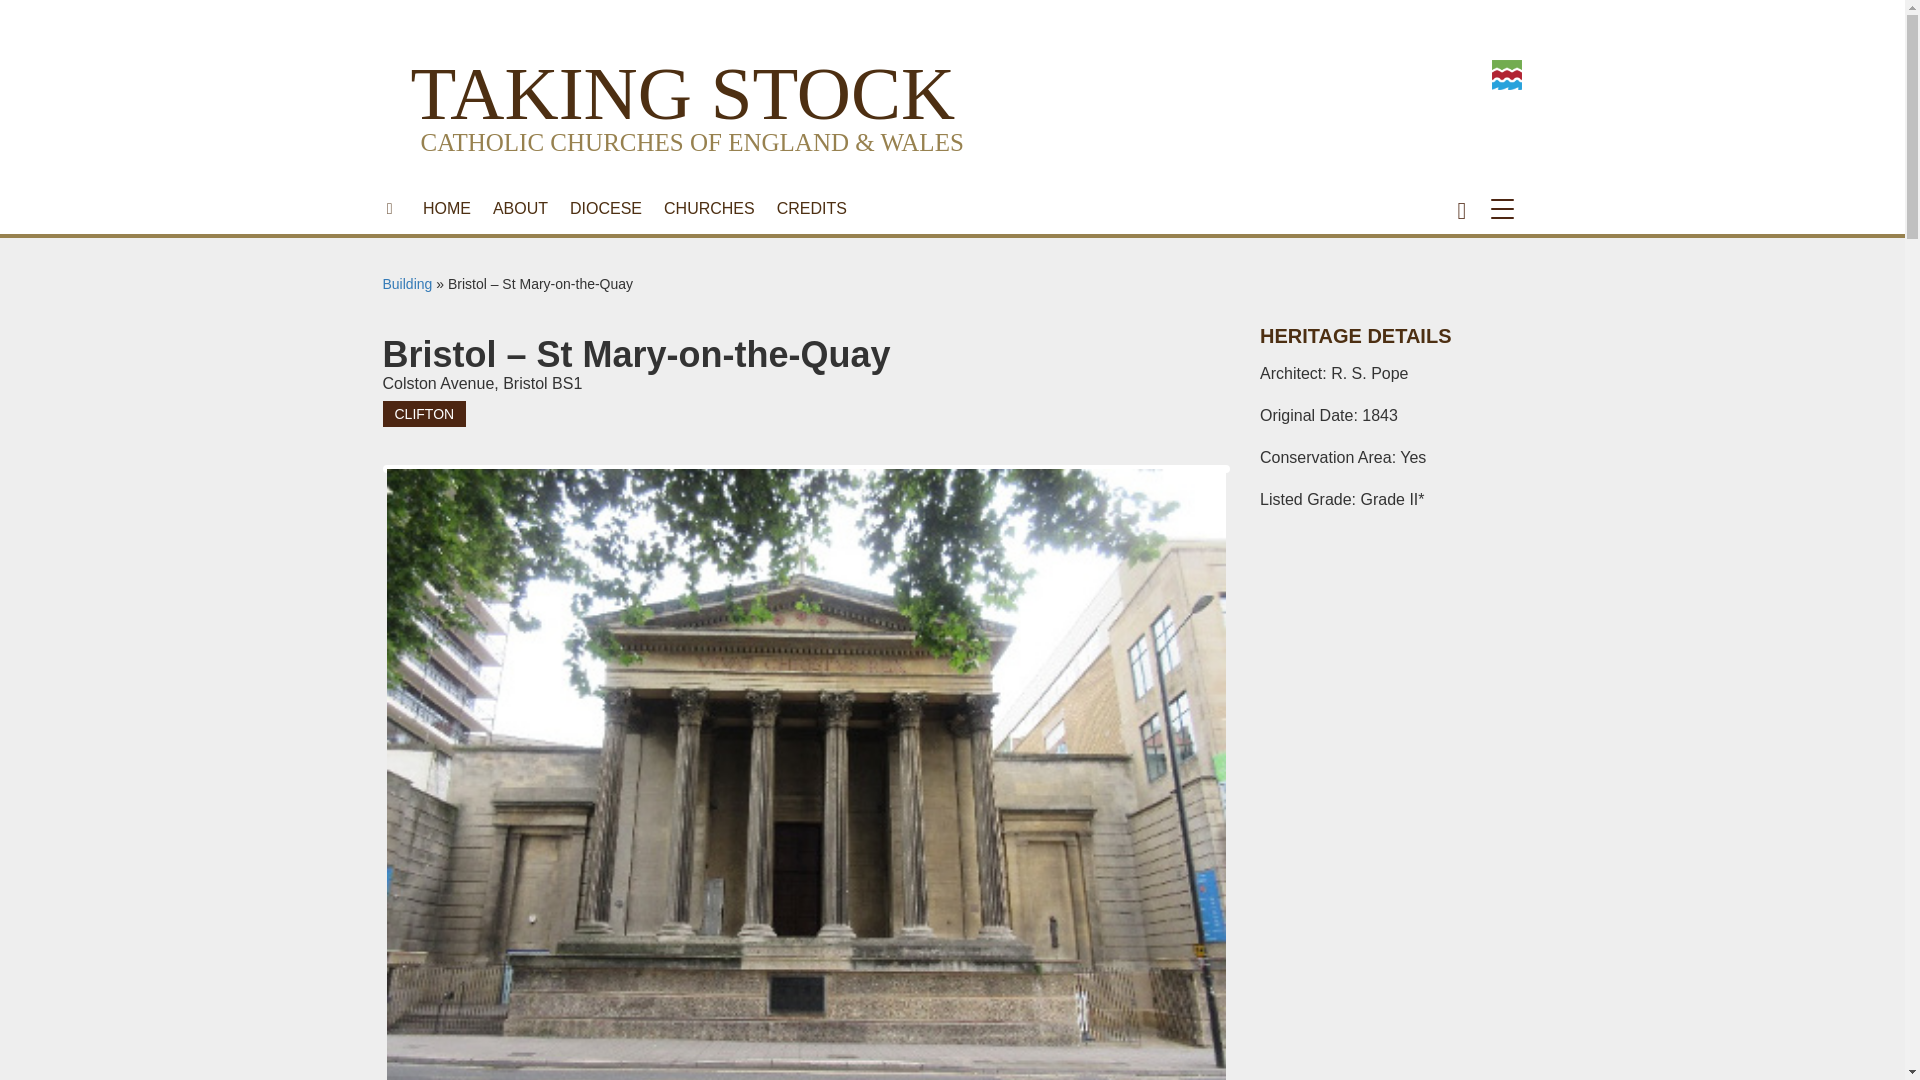 Image resolution: width=1920 pixels, height=1080 pixels. Describe the element at coordinates (1506, 208) in the screenshot. I see `TOGGLE NAVIGATION` at that location.